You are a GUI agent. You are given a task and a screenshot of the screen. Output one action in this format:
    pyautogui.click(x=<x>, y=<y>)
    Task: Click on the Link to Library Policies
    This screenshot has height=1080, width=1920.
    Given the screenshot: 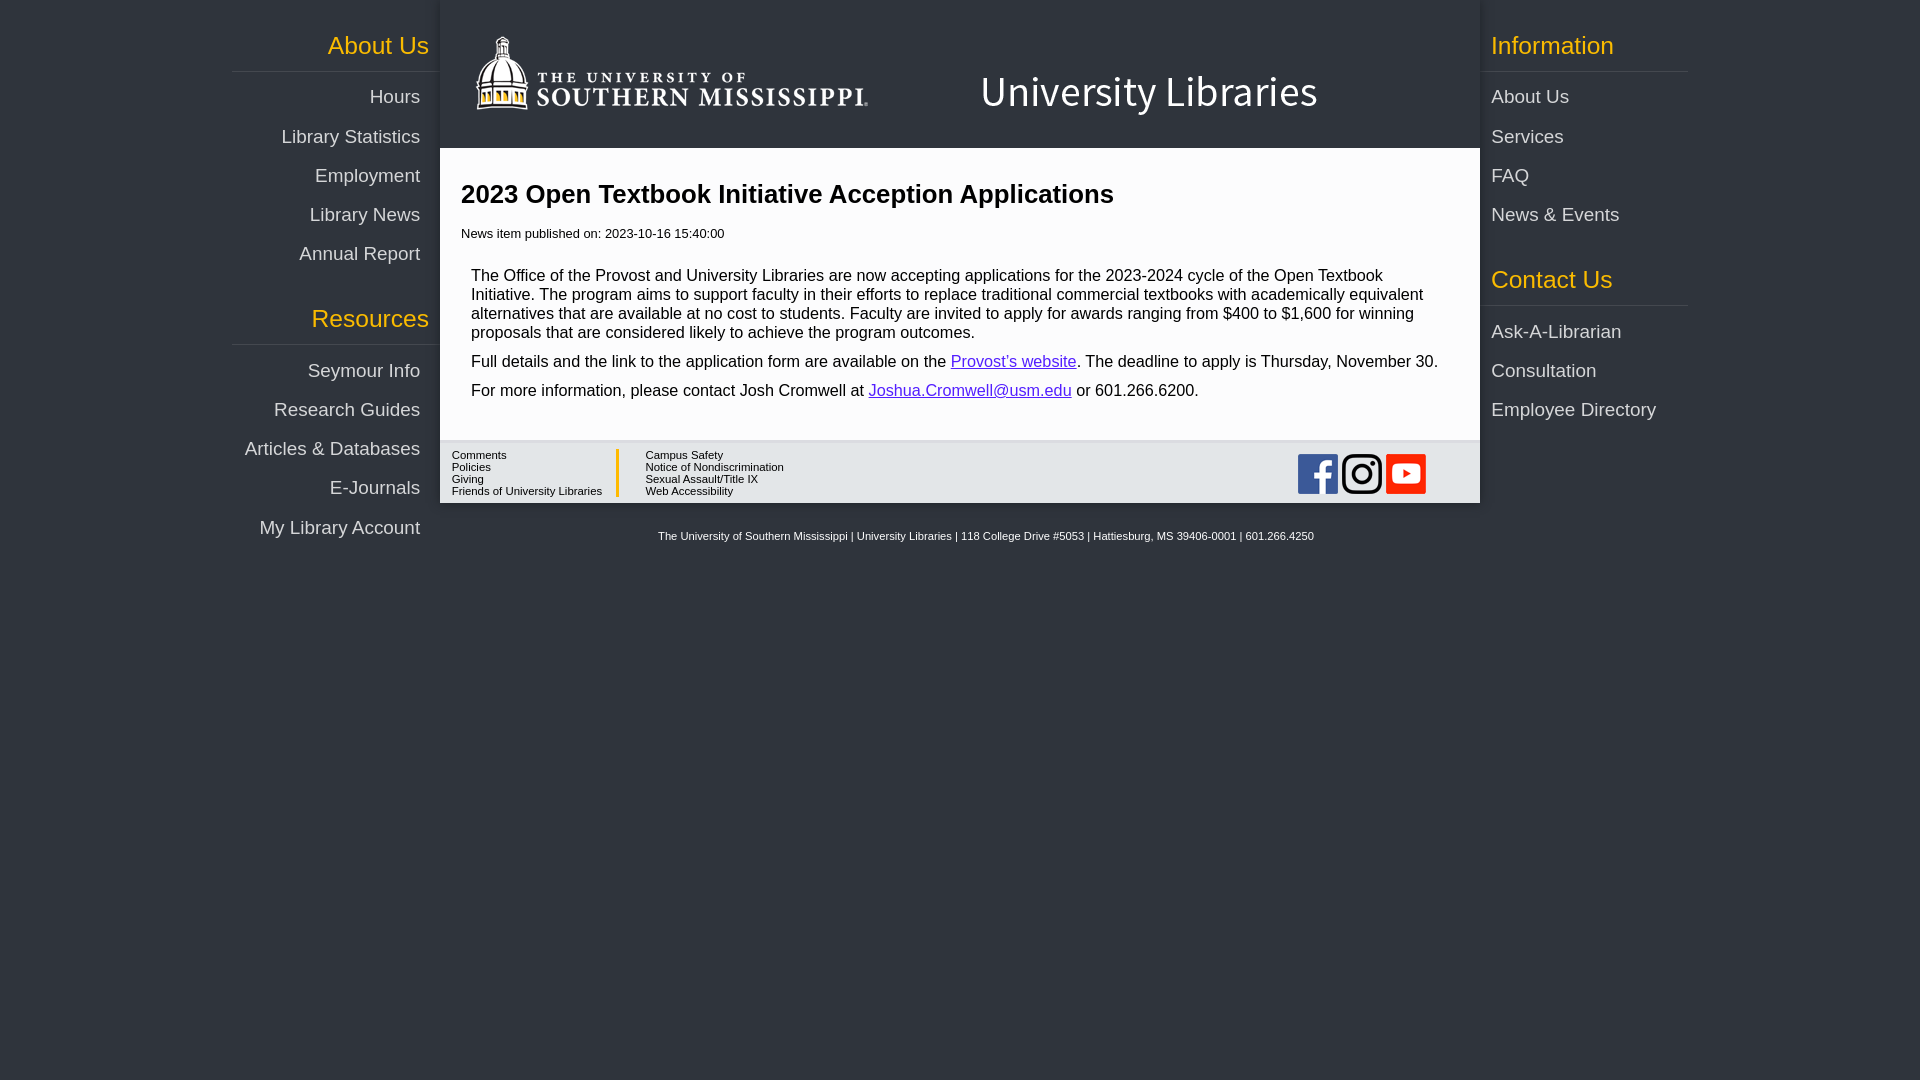 What is the action you would take?
    pyautogui.click(x=471, y=467)
    